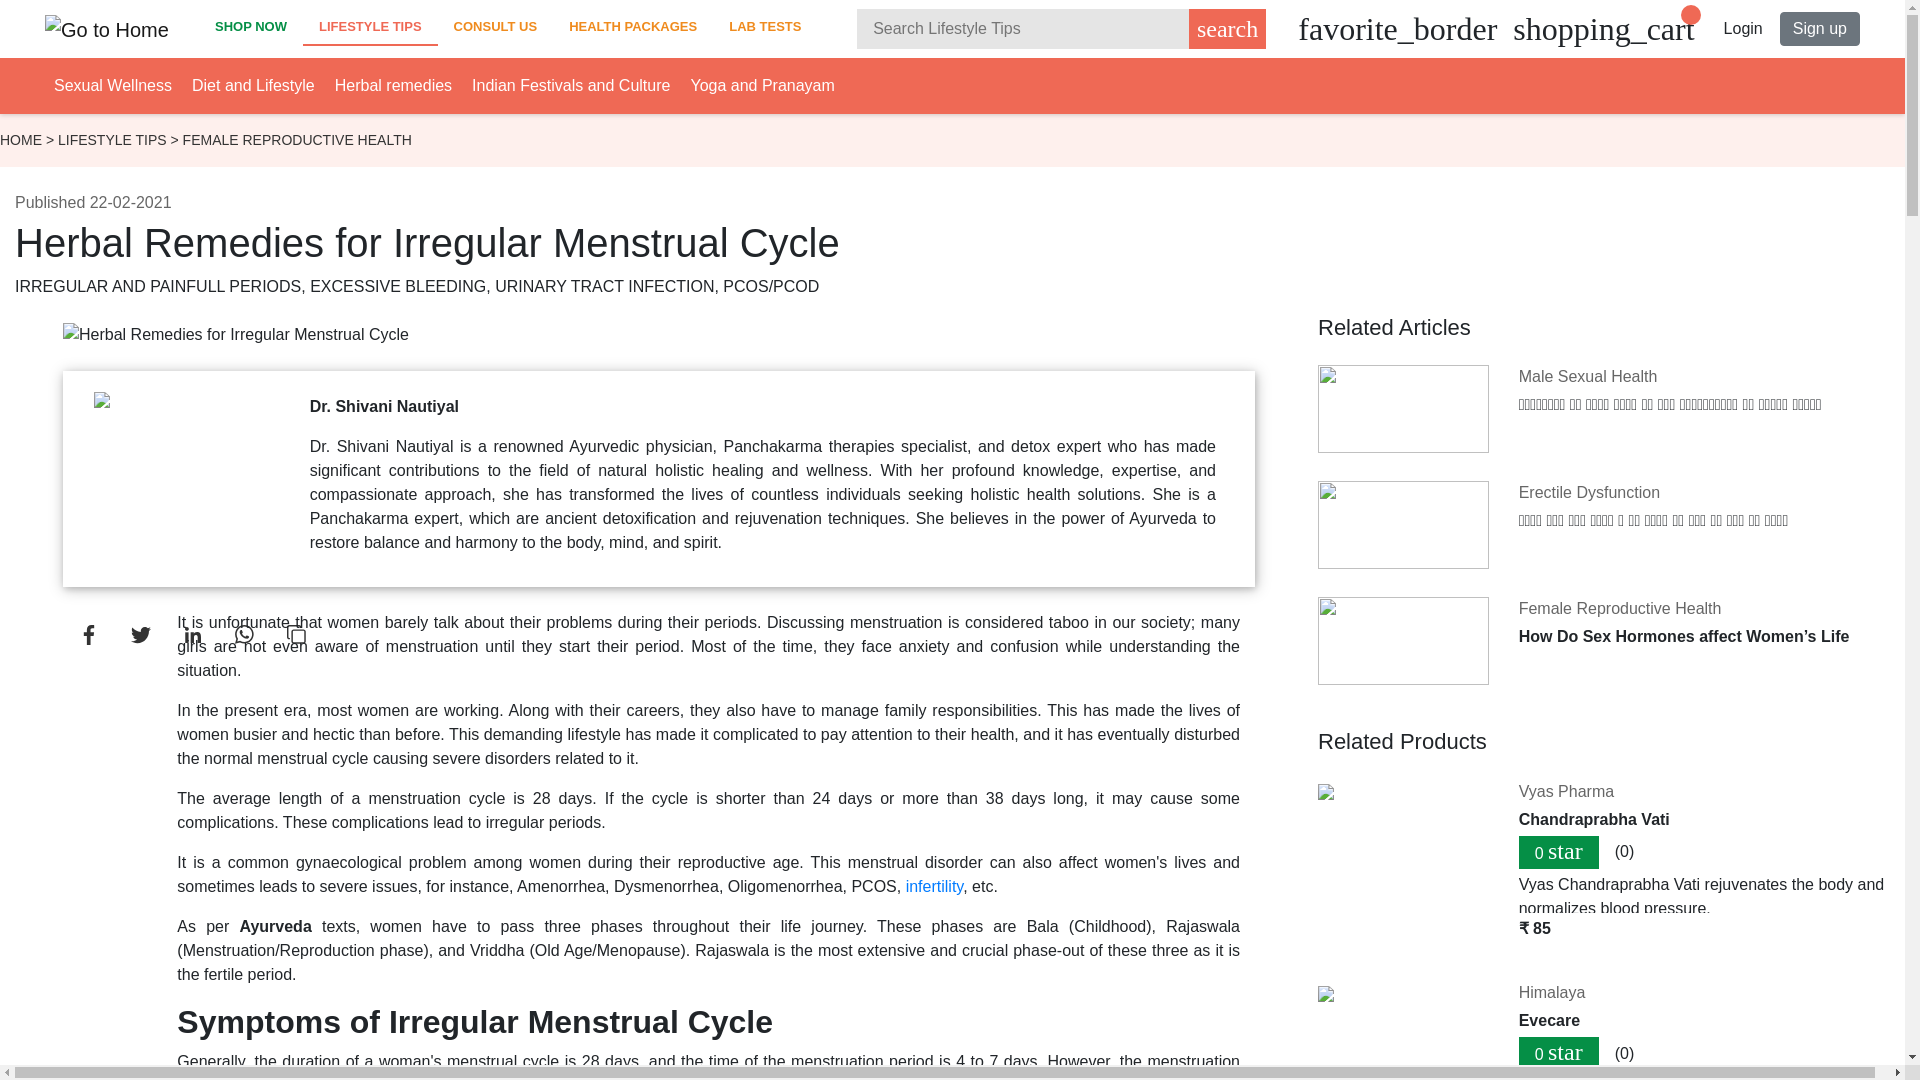 The width and height of the screenshot is (1920, 1080). I want to click on Sign up, so click(1820, 28).